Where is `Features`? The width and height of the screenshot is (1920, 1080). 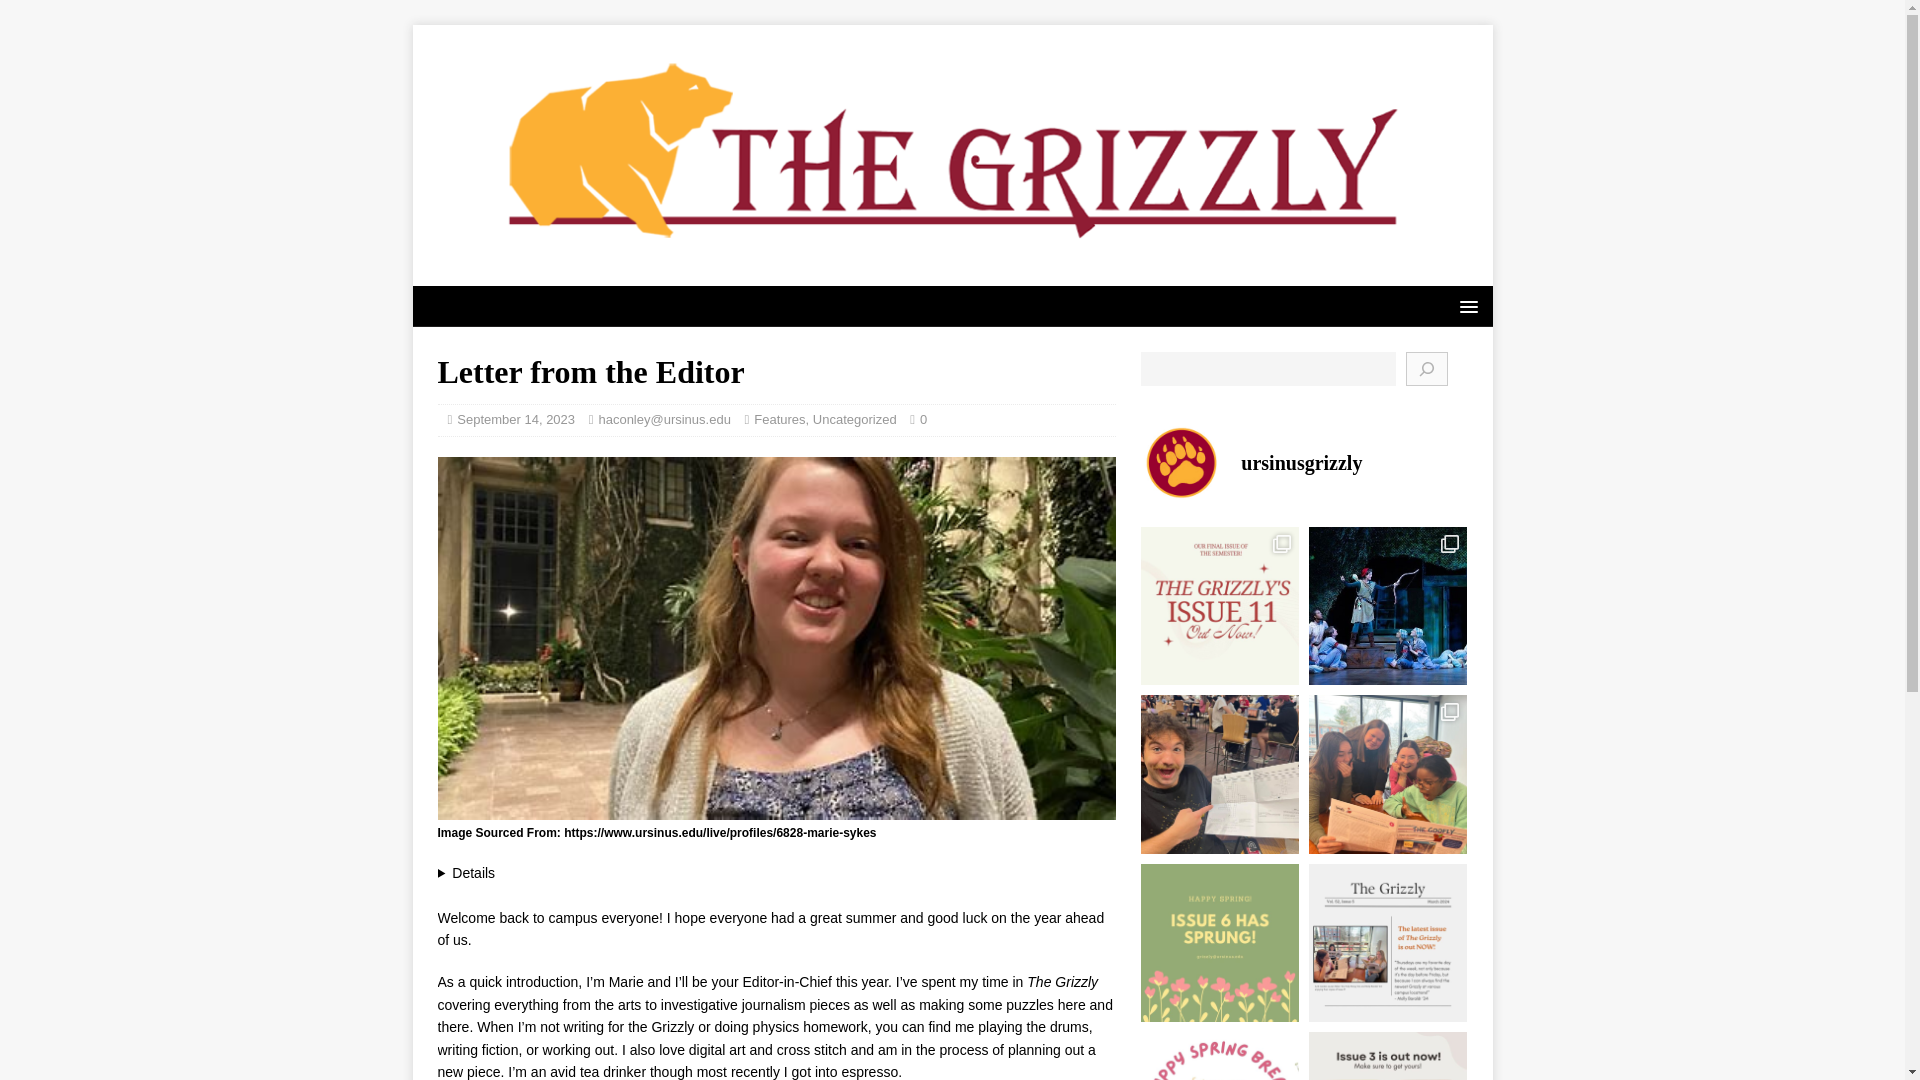 Features is located at coordinates (779, 418).